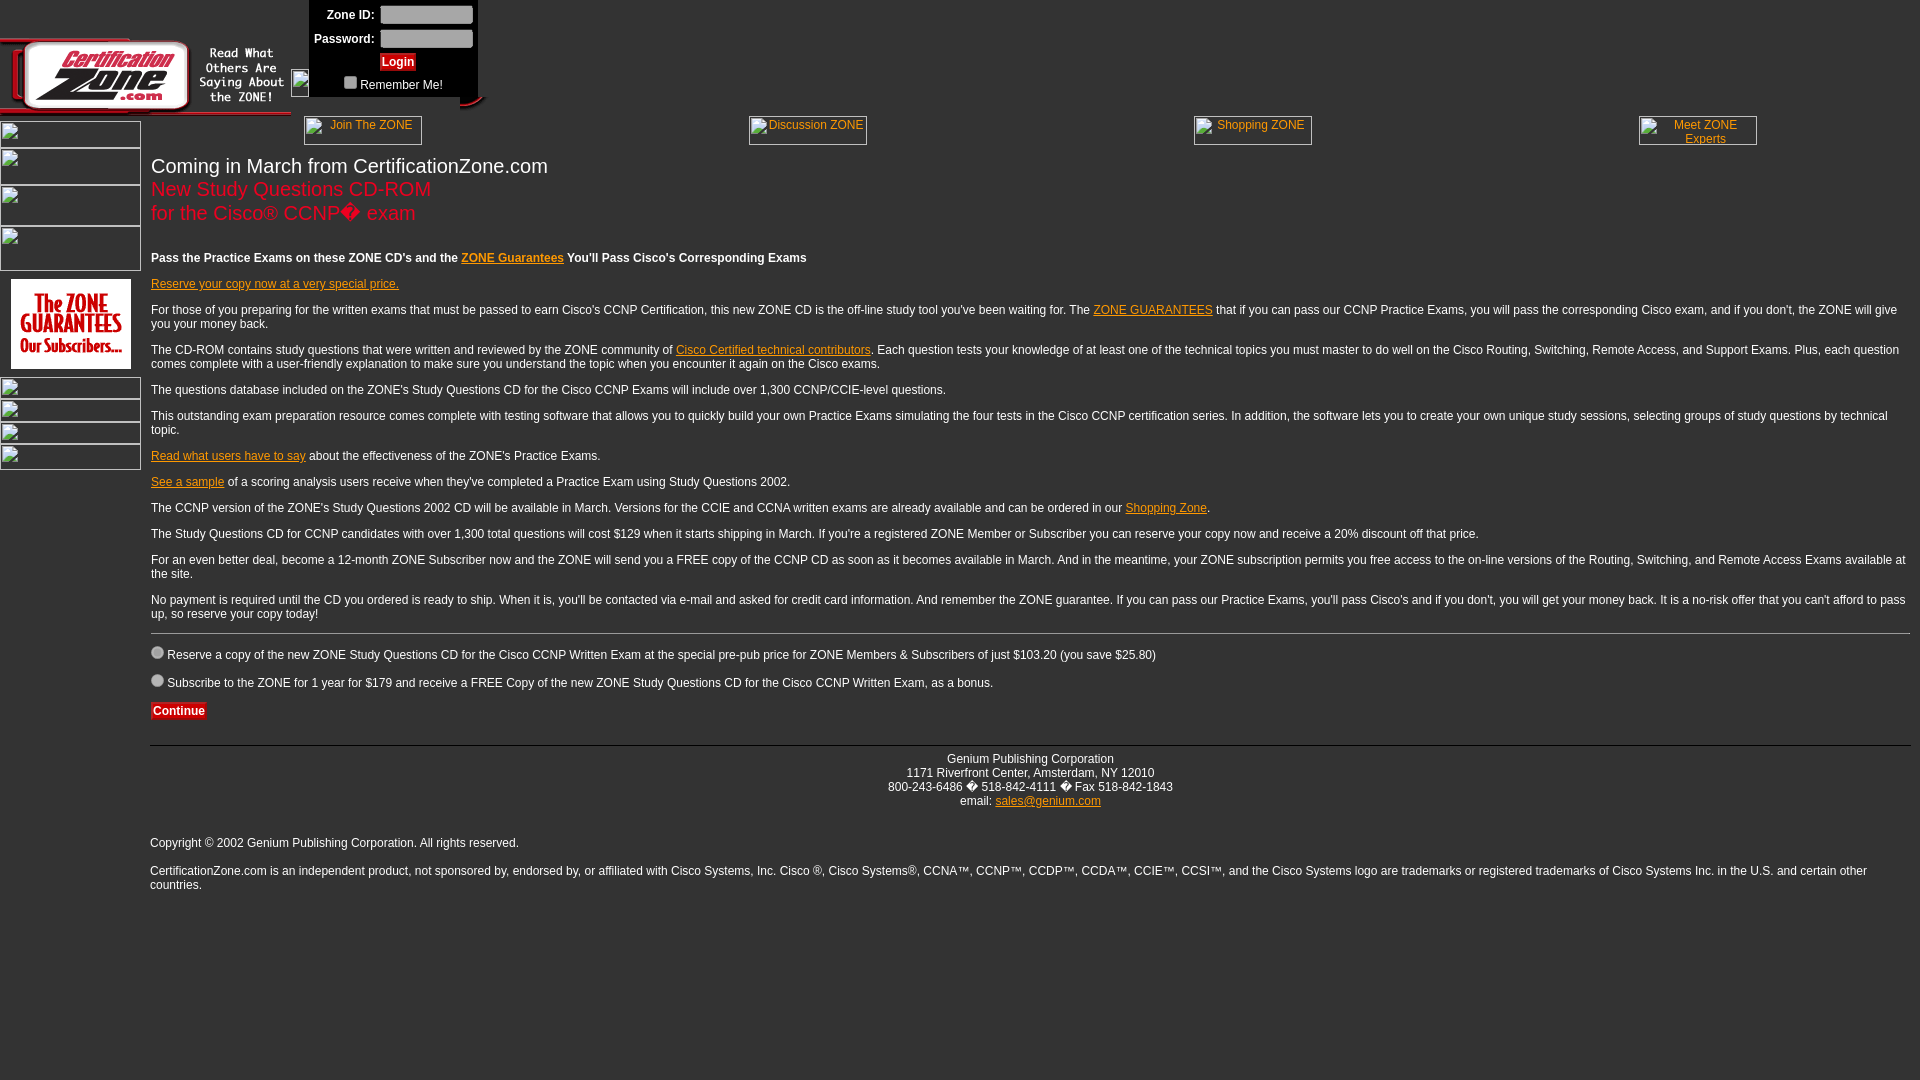 Image resolution: width=1920 pixels, height=1080 pixels. Describe the element at coordinates (773, 350) in the screenshot. I see `Cisco Certified technical contributors` at that location.